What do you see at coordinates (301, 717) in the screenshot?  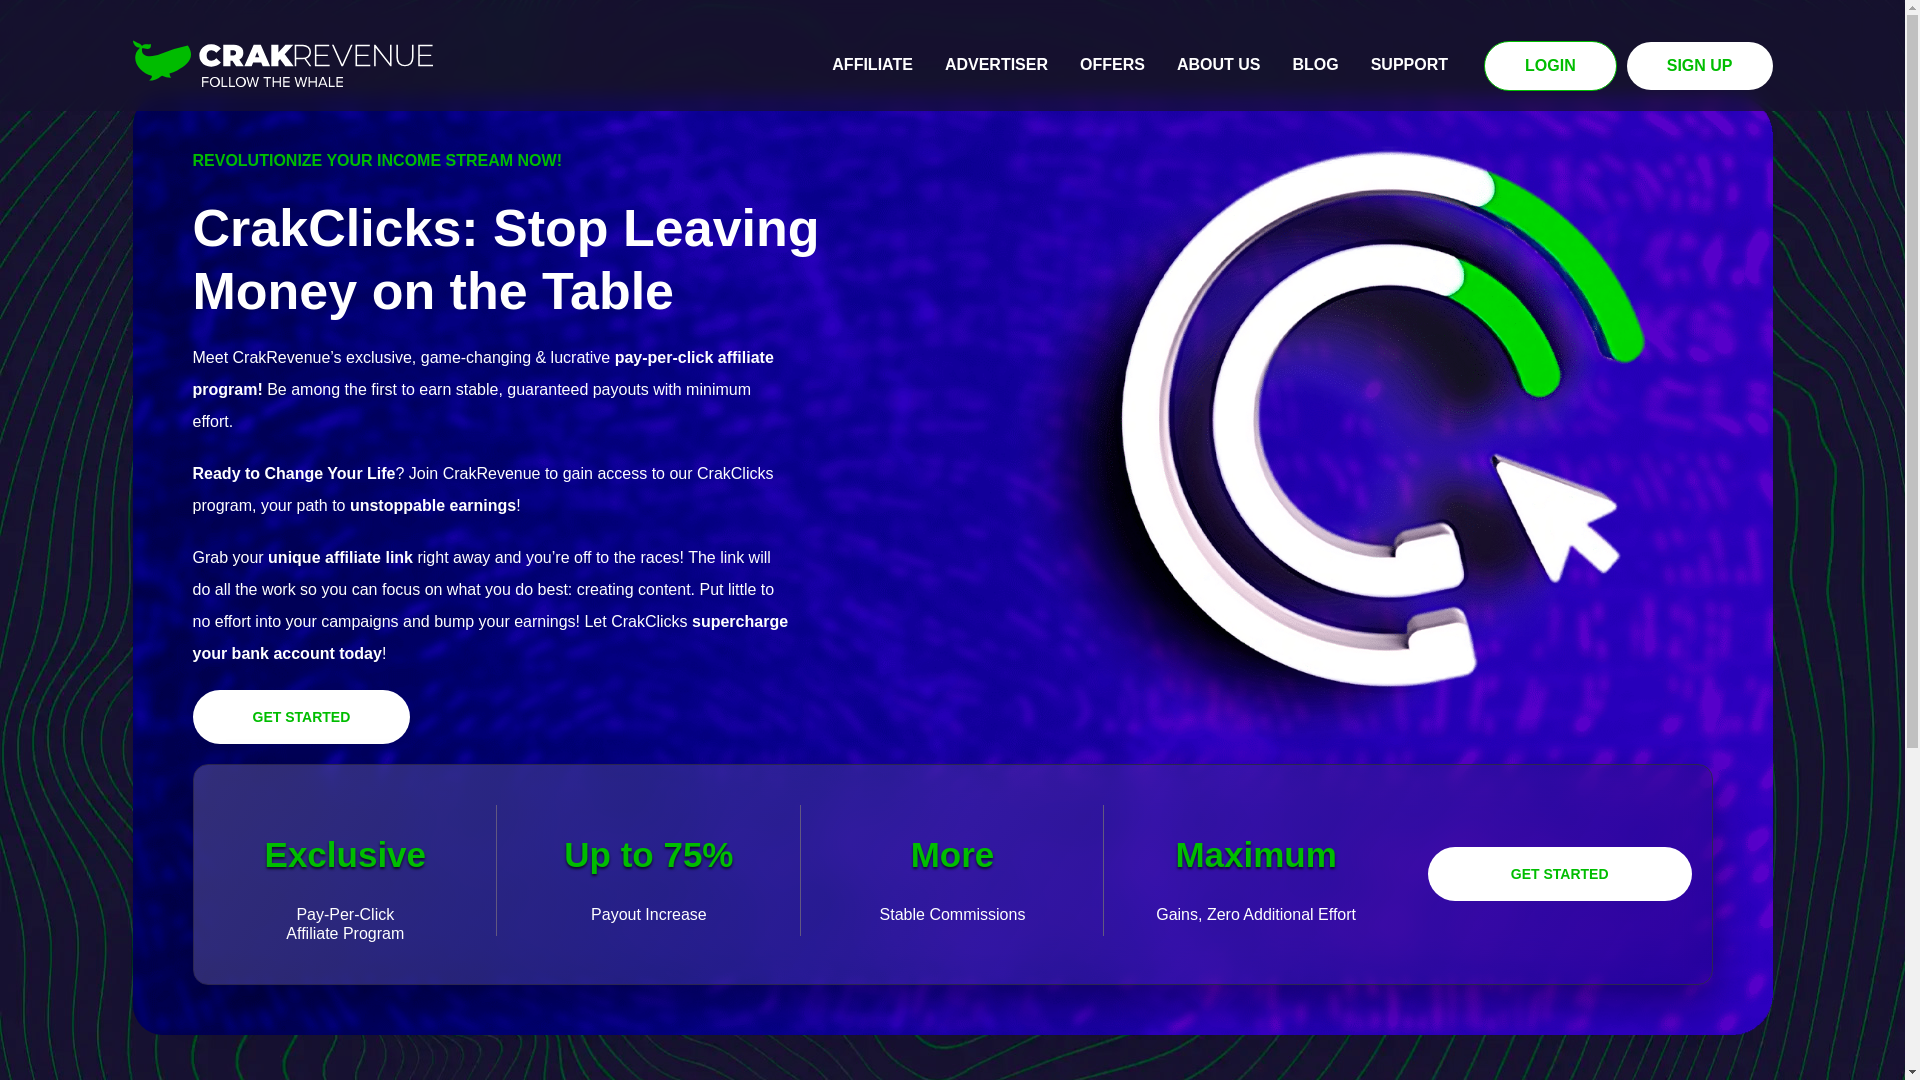 I see `GET STARTED` at bounding box center [301, 717].